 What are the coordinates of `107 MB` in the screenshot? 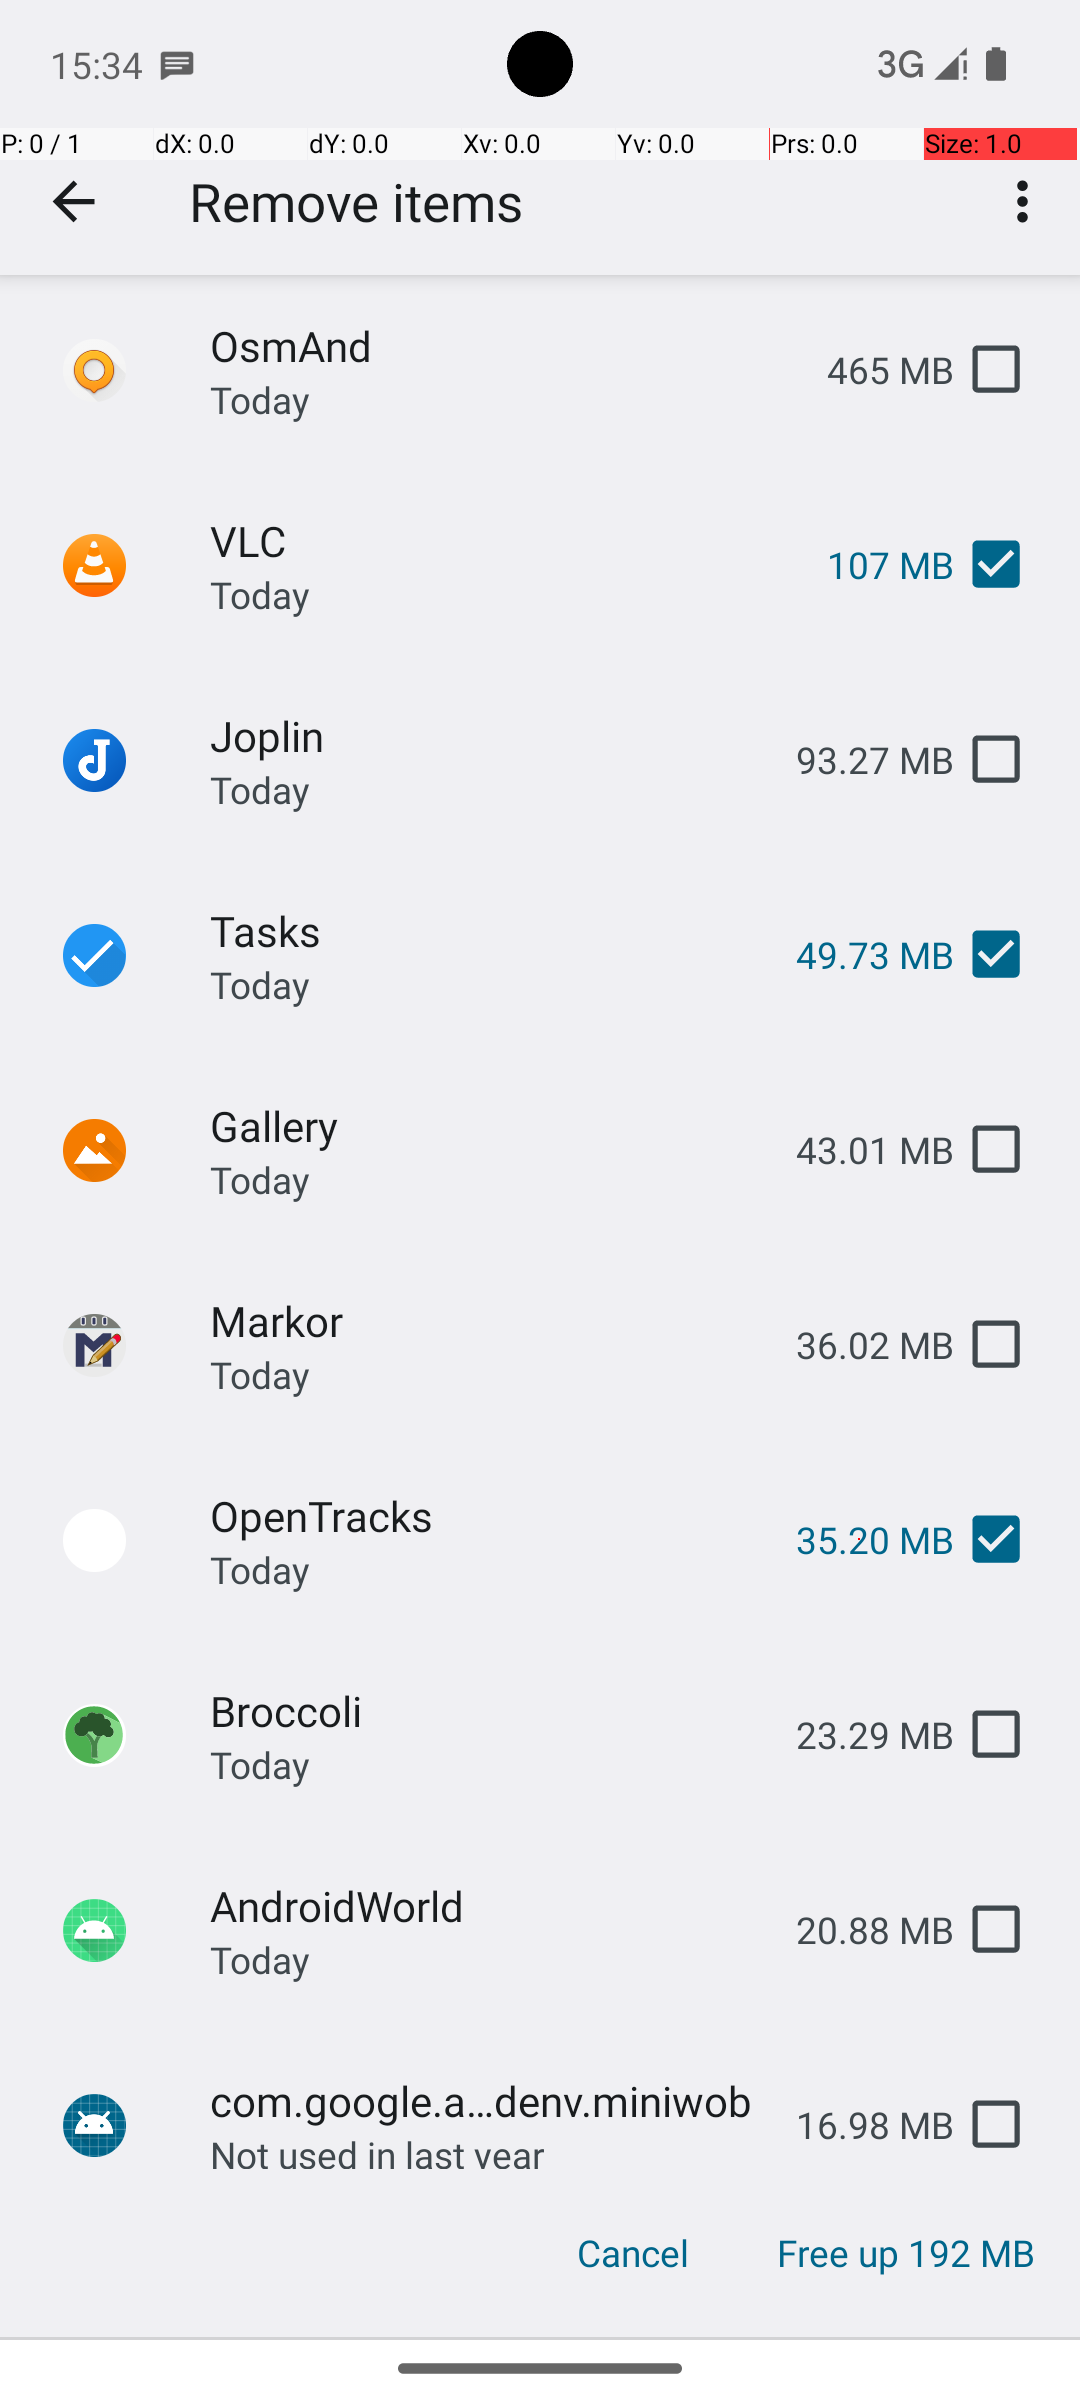 It's located at (874, 564).